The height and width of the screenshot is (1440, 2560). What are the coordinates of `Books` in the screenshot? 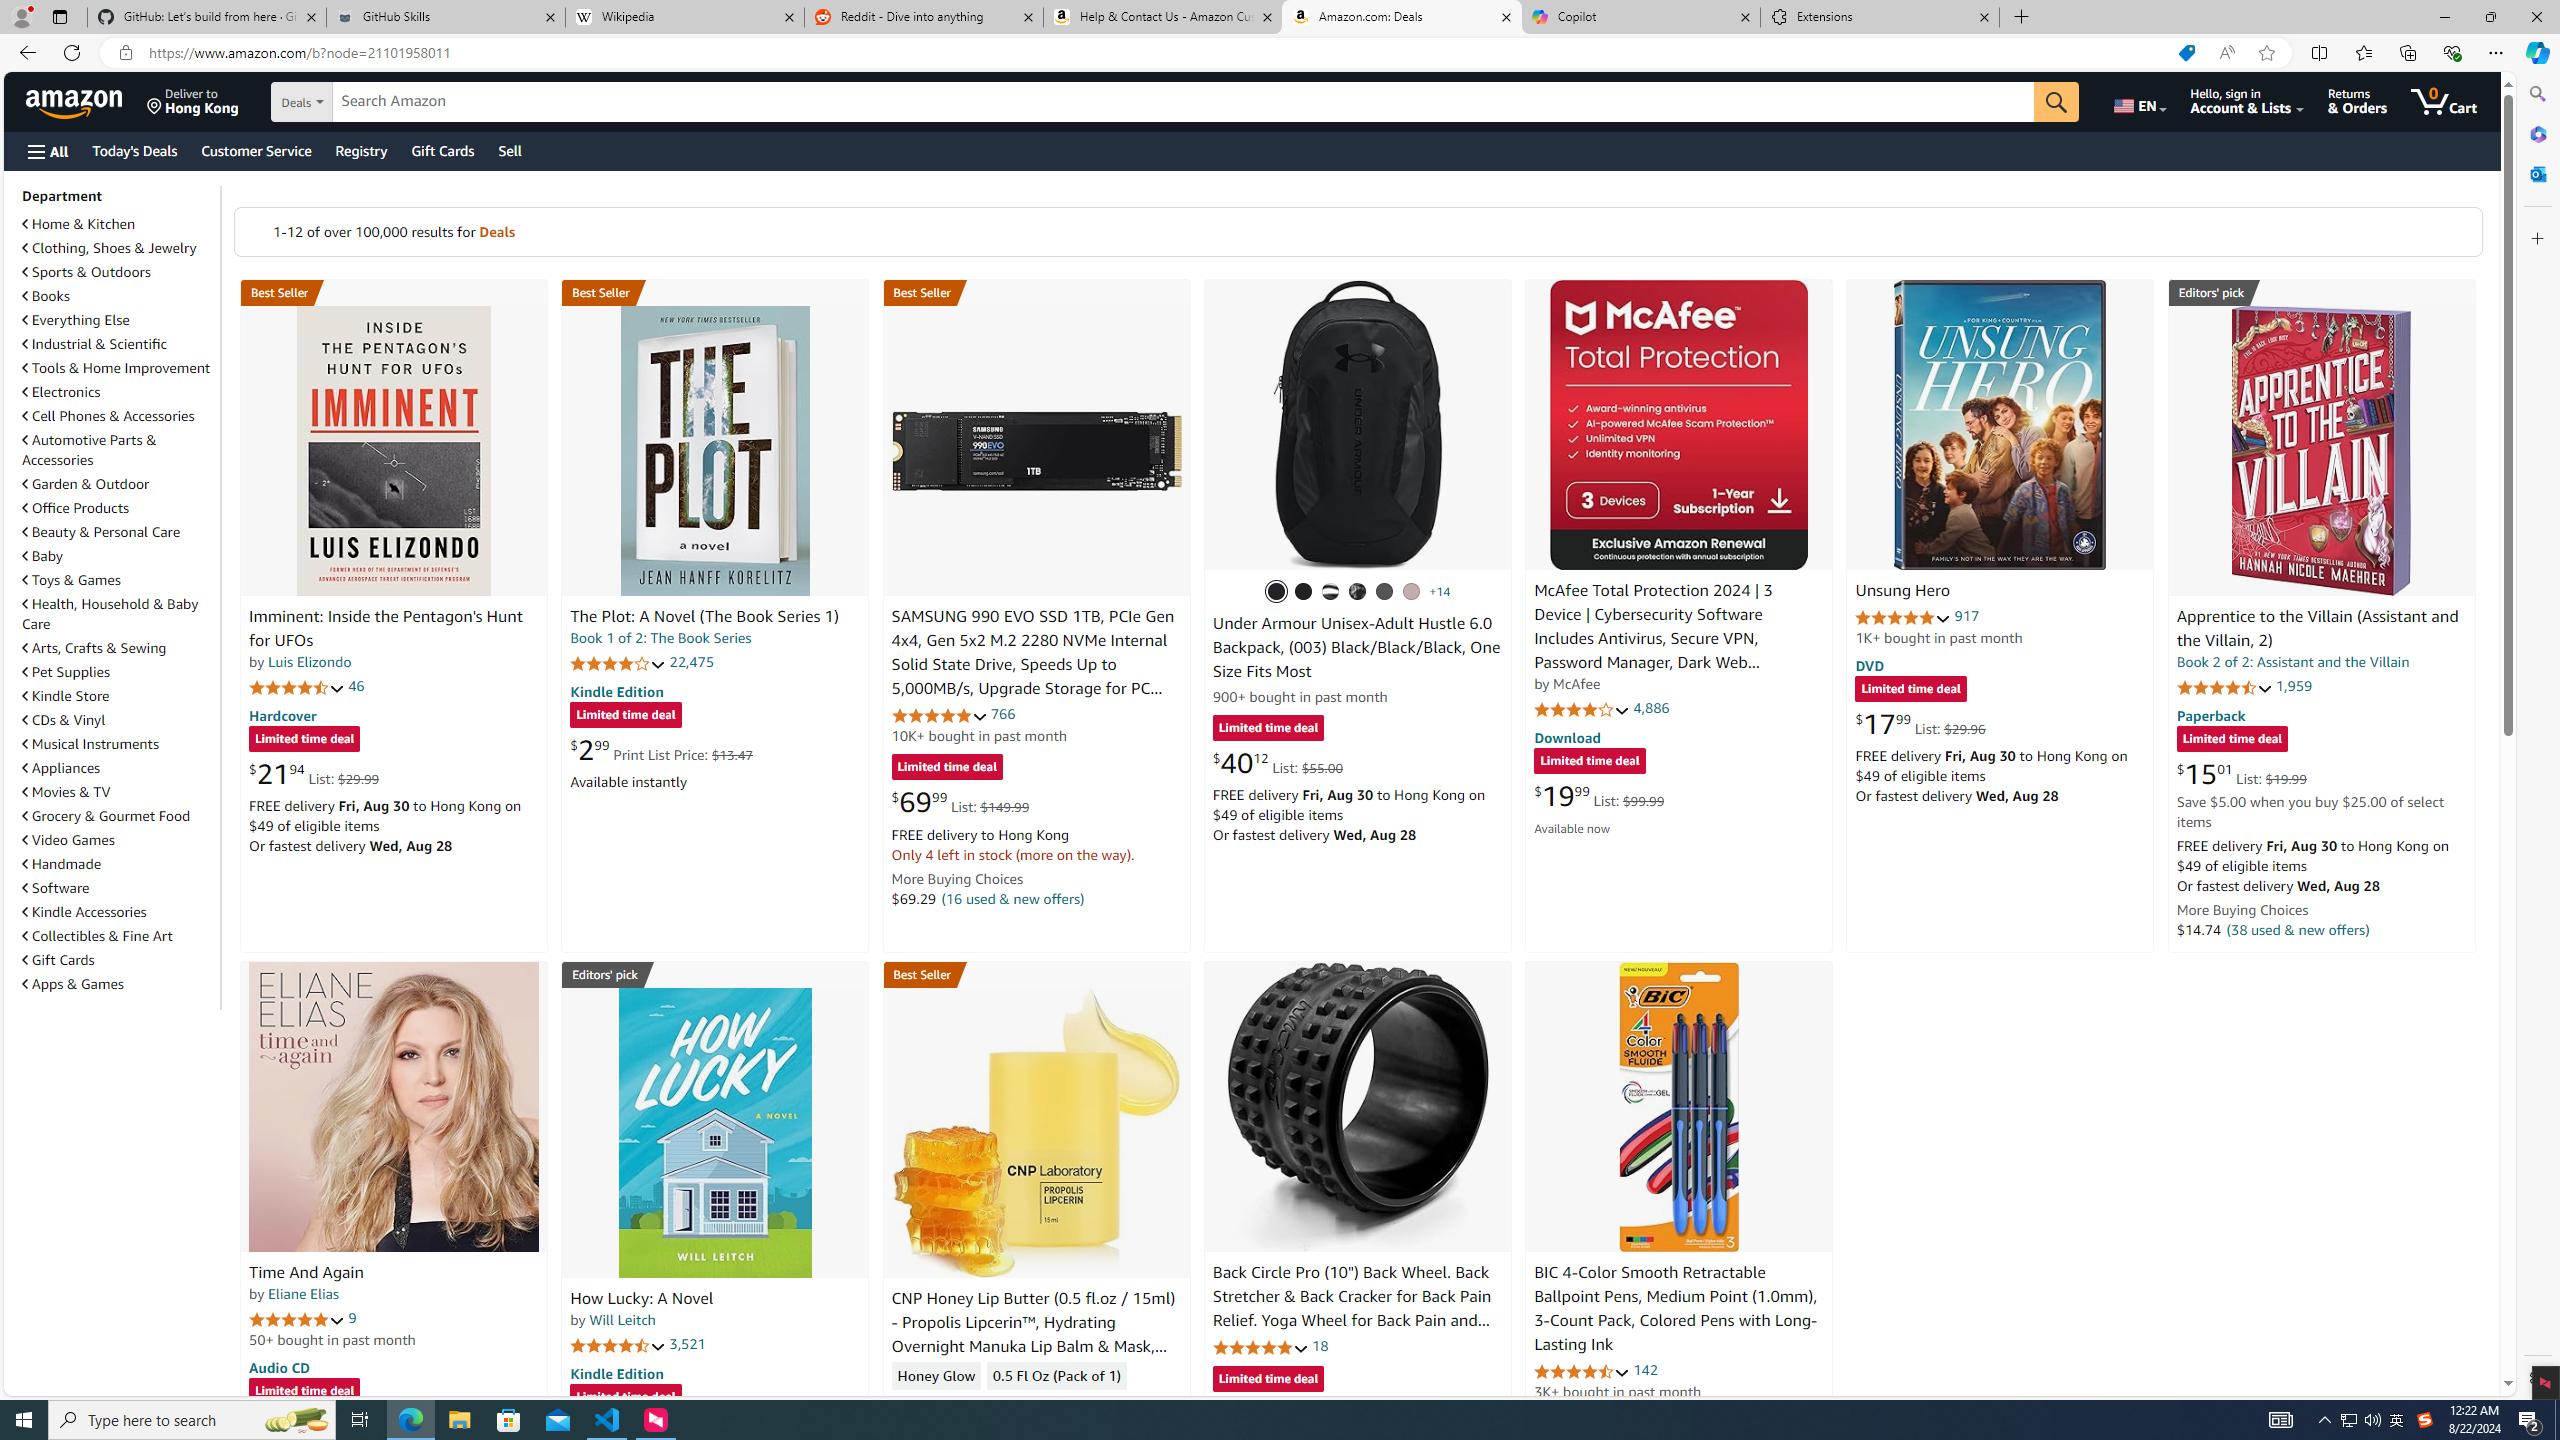 It's located at (119, 296).